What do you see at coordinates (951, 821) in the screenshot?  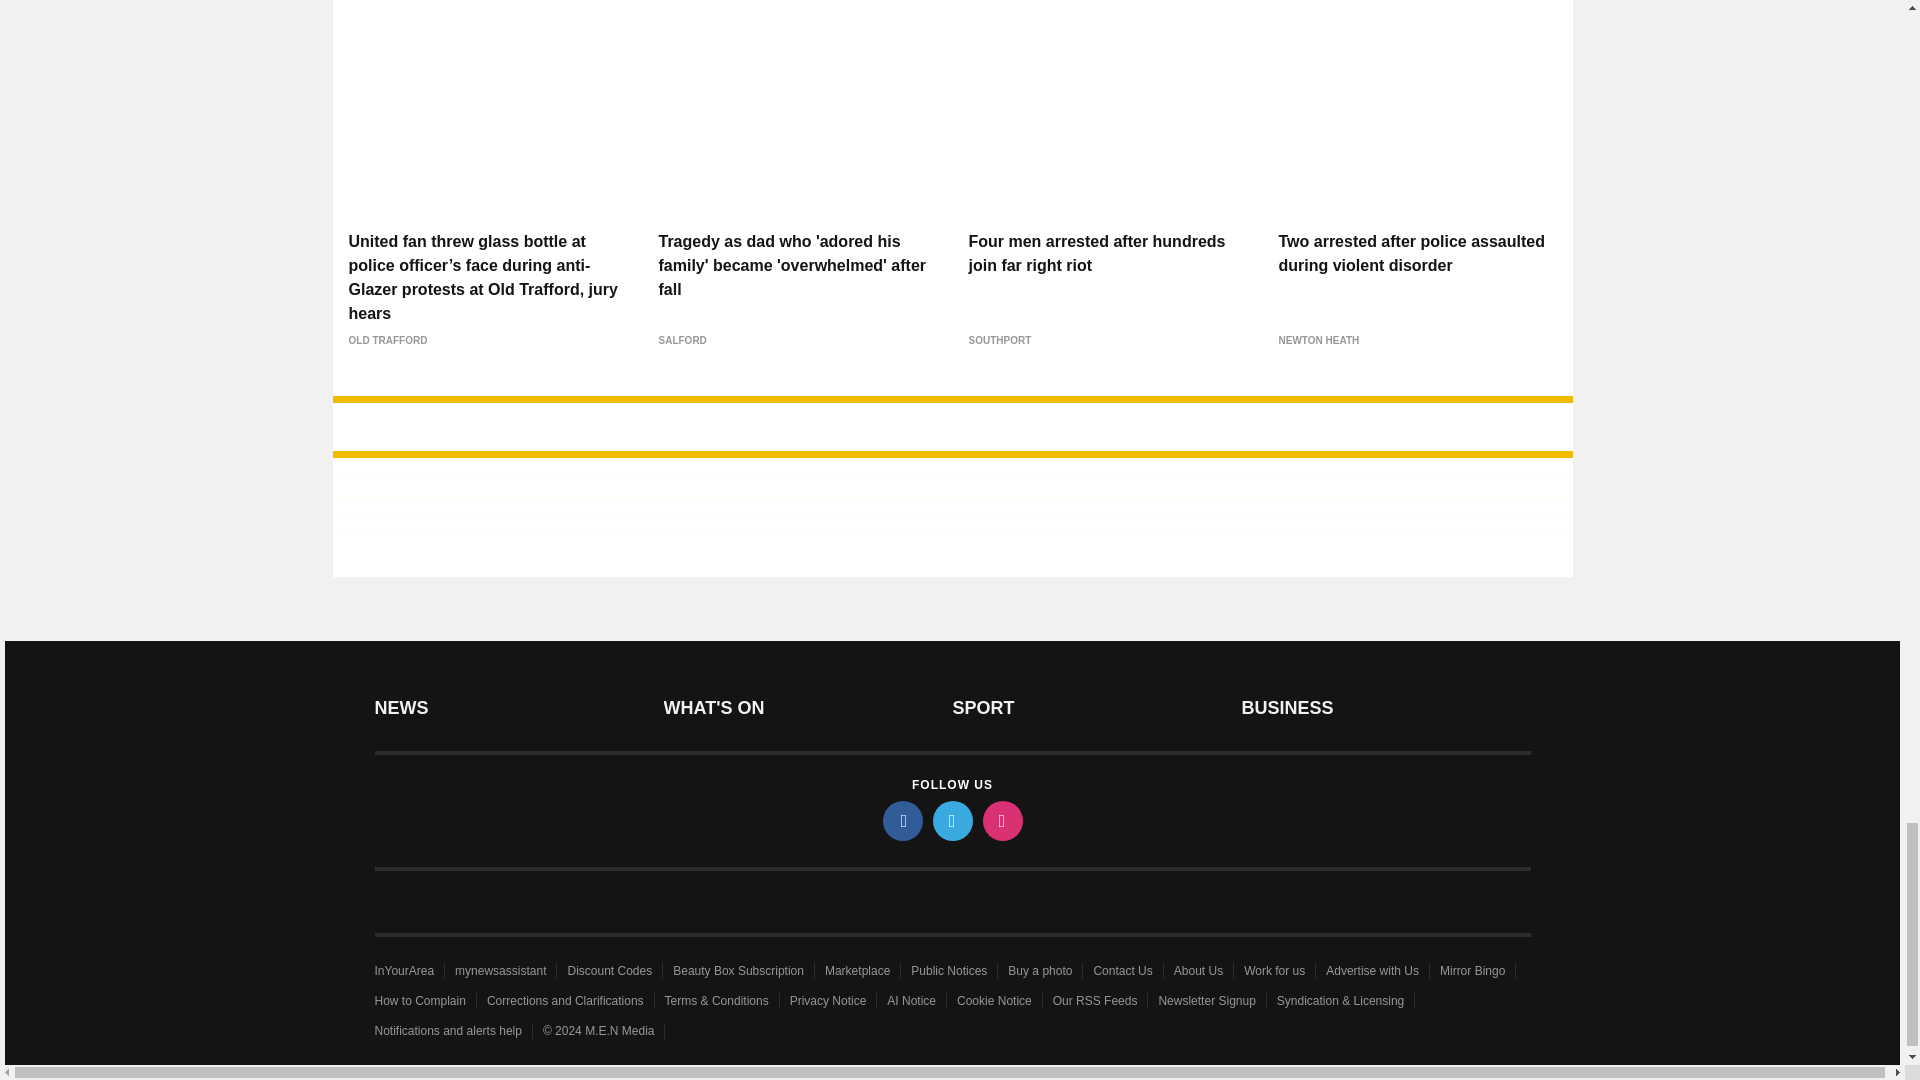 I see `twitter` at bounding box center [951, 821].